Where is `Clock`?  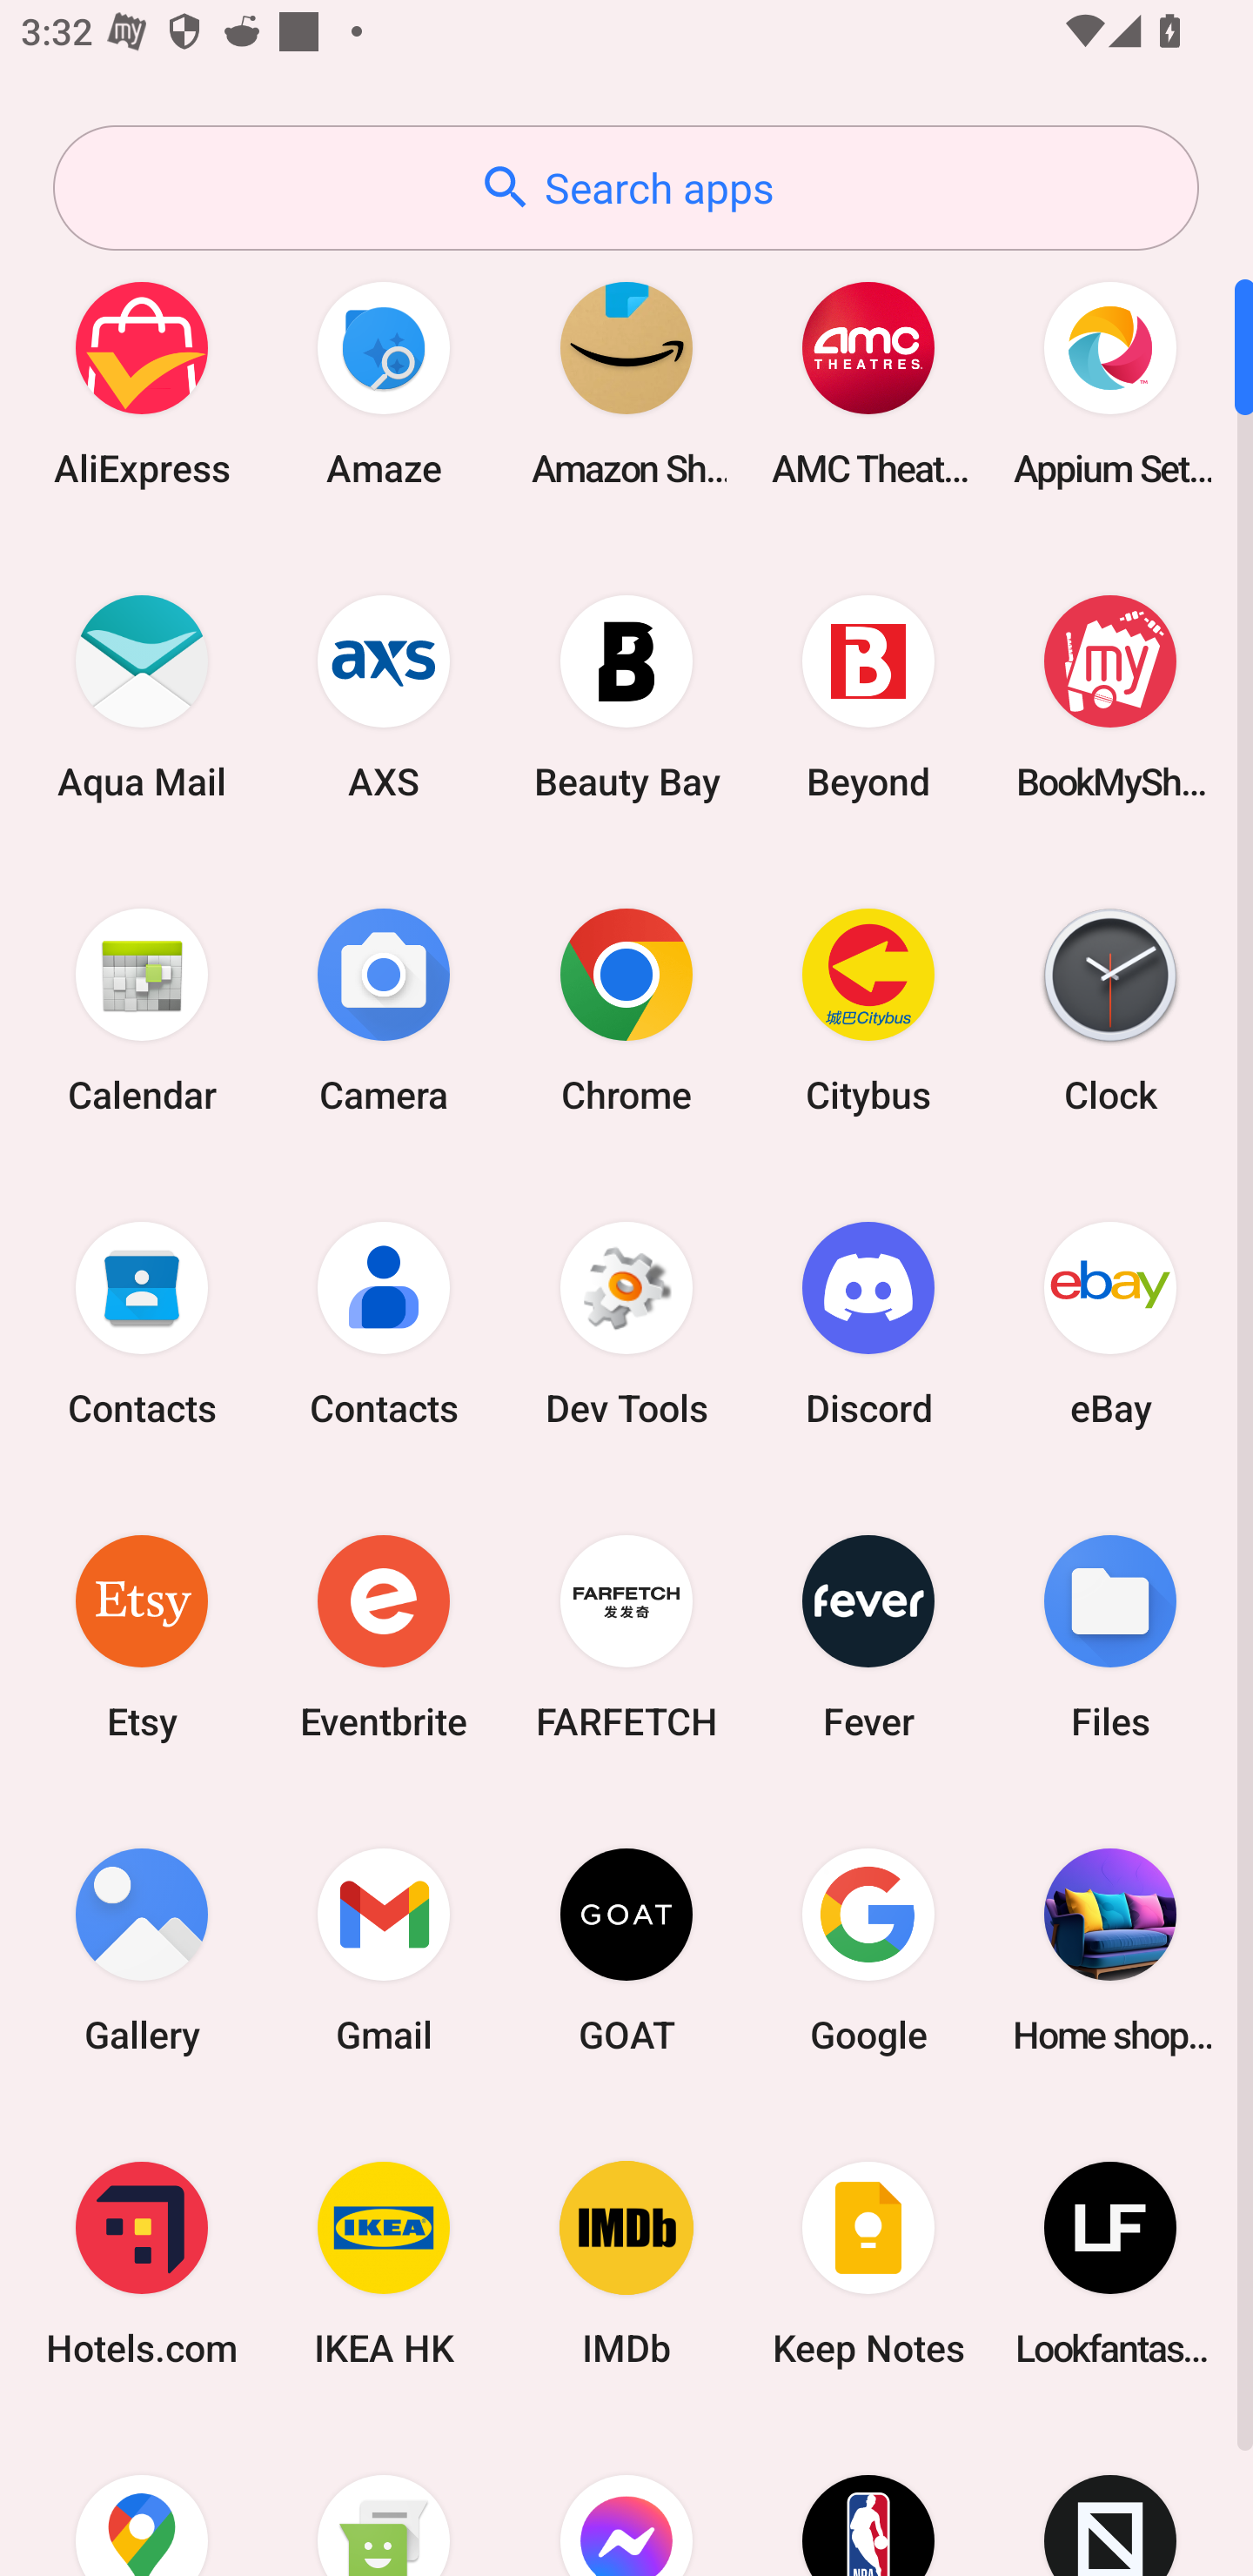 Clock is located at coordinates (1110, 1010).